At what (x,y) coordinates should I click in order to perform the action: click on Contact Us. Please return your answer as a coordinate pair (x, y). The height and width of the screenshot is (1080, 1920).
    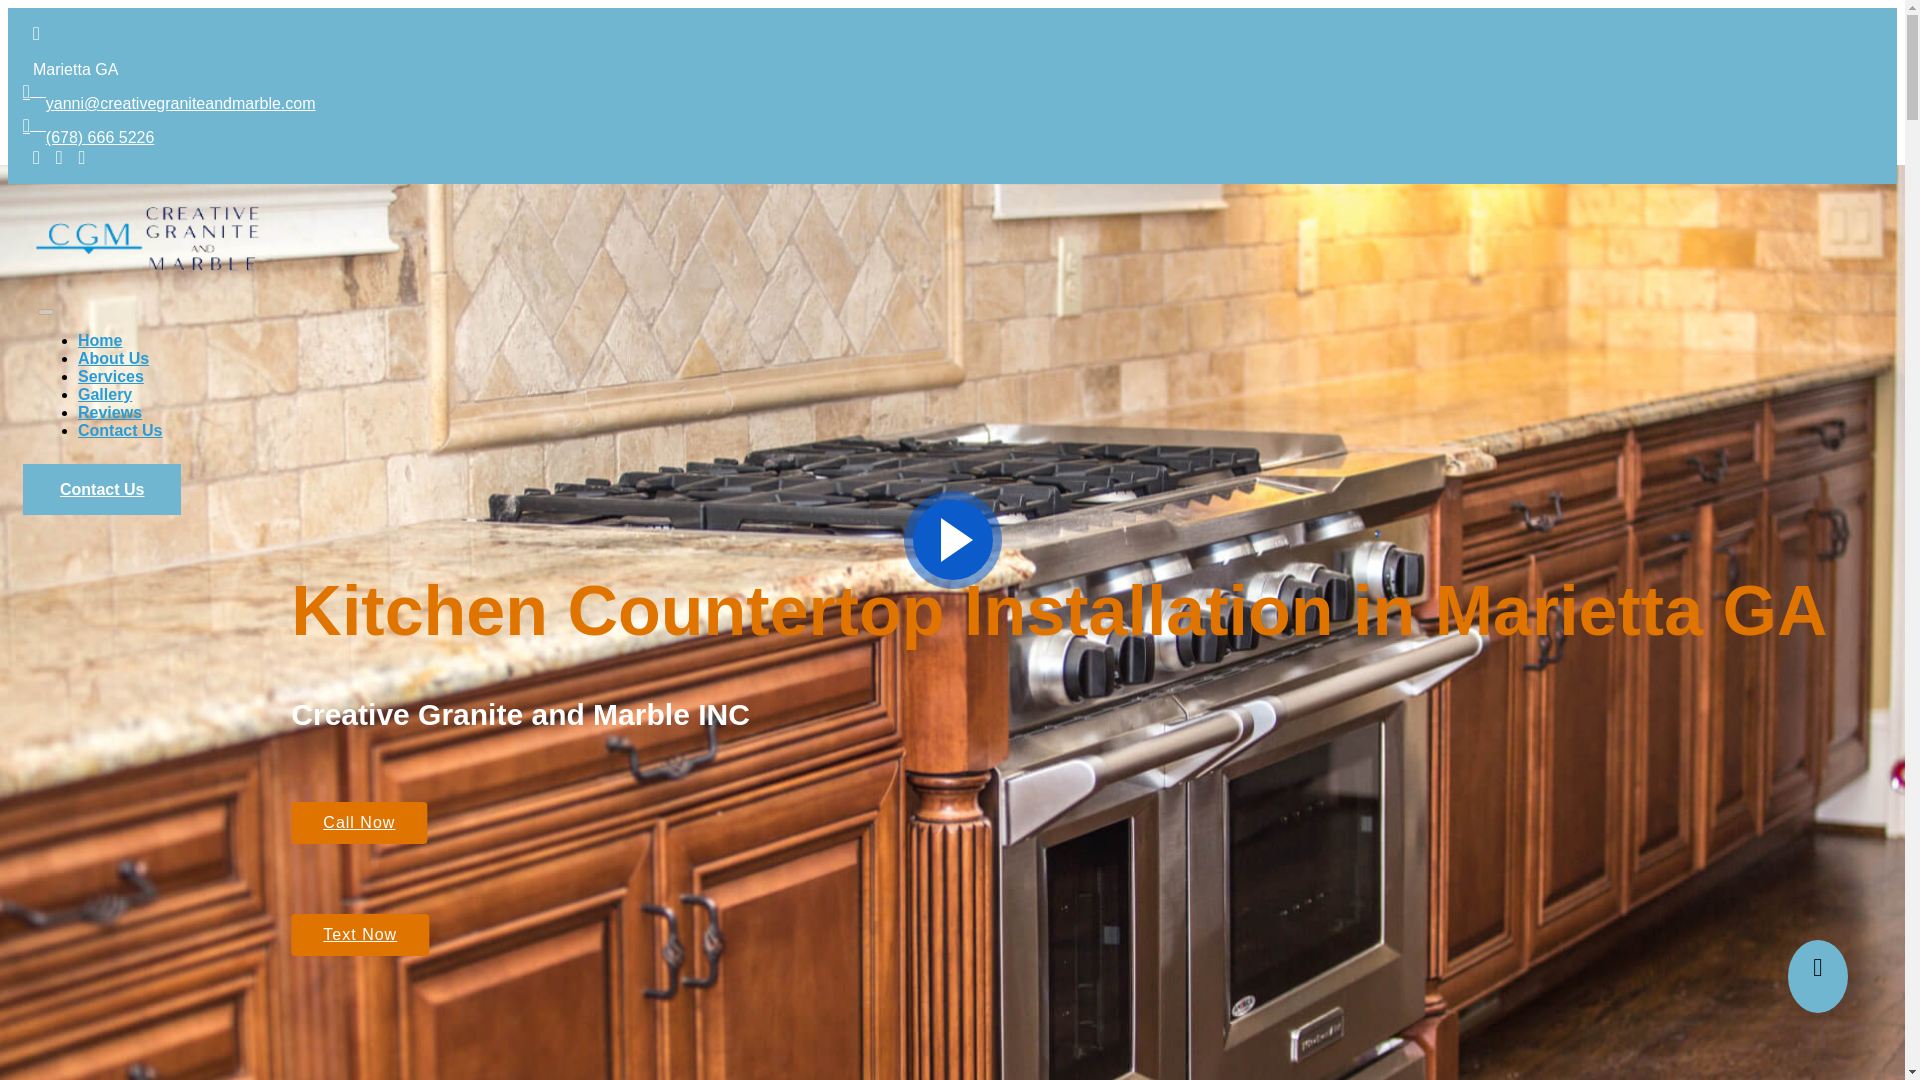
    Looking at the image, I should click on (120, 430).